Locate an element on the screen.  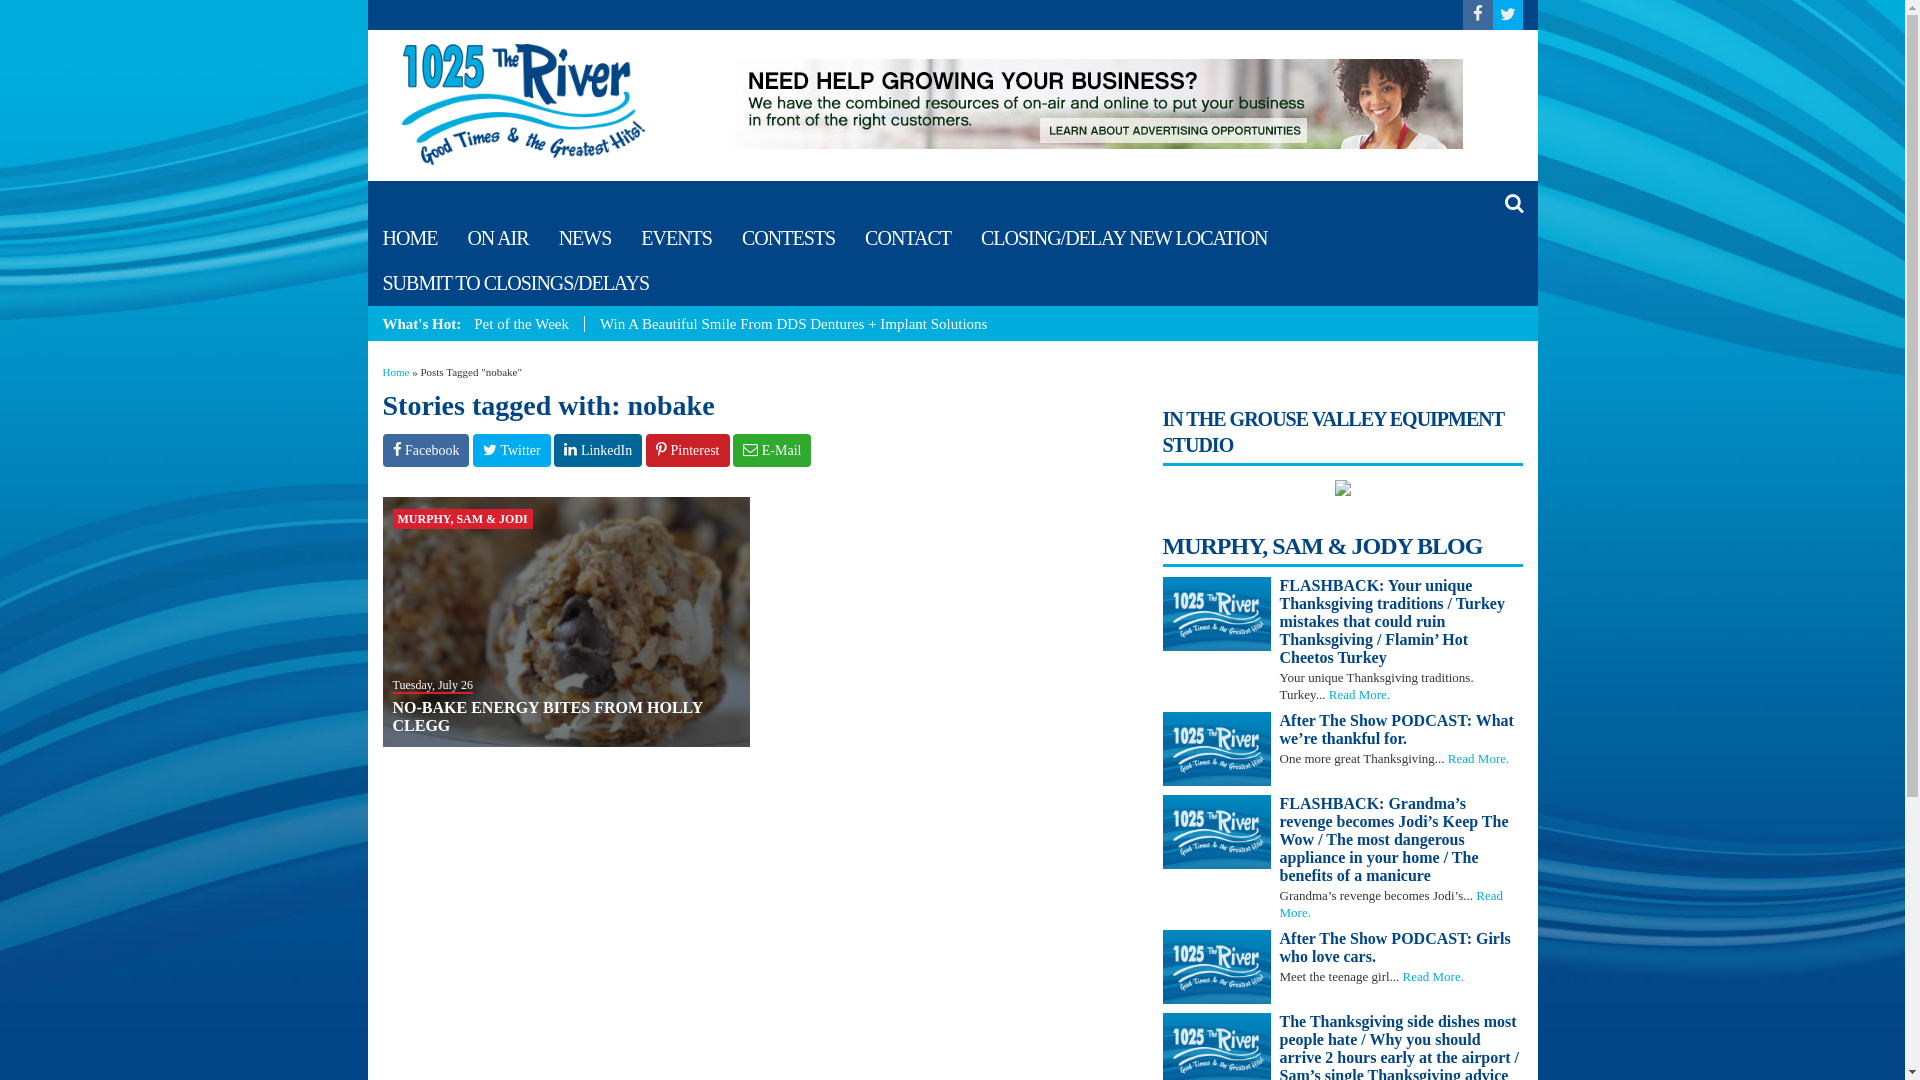
CLOSING/DELAY NEW LOCATION is located at coordinates (1124, 238).